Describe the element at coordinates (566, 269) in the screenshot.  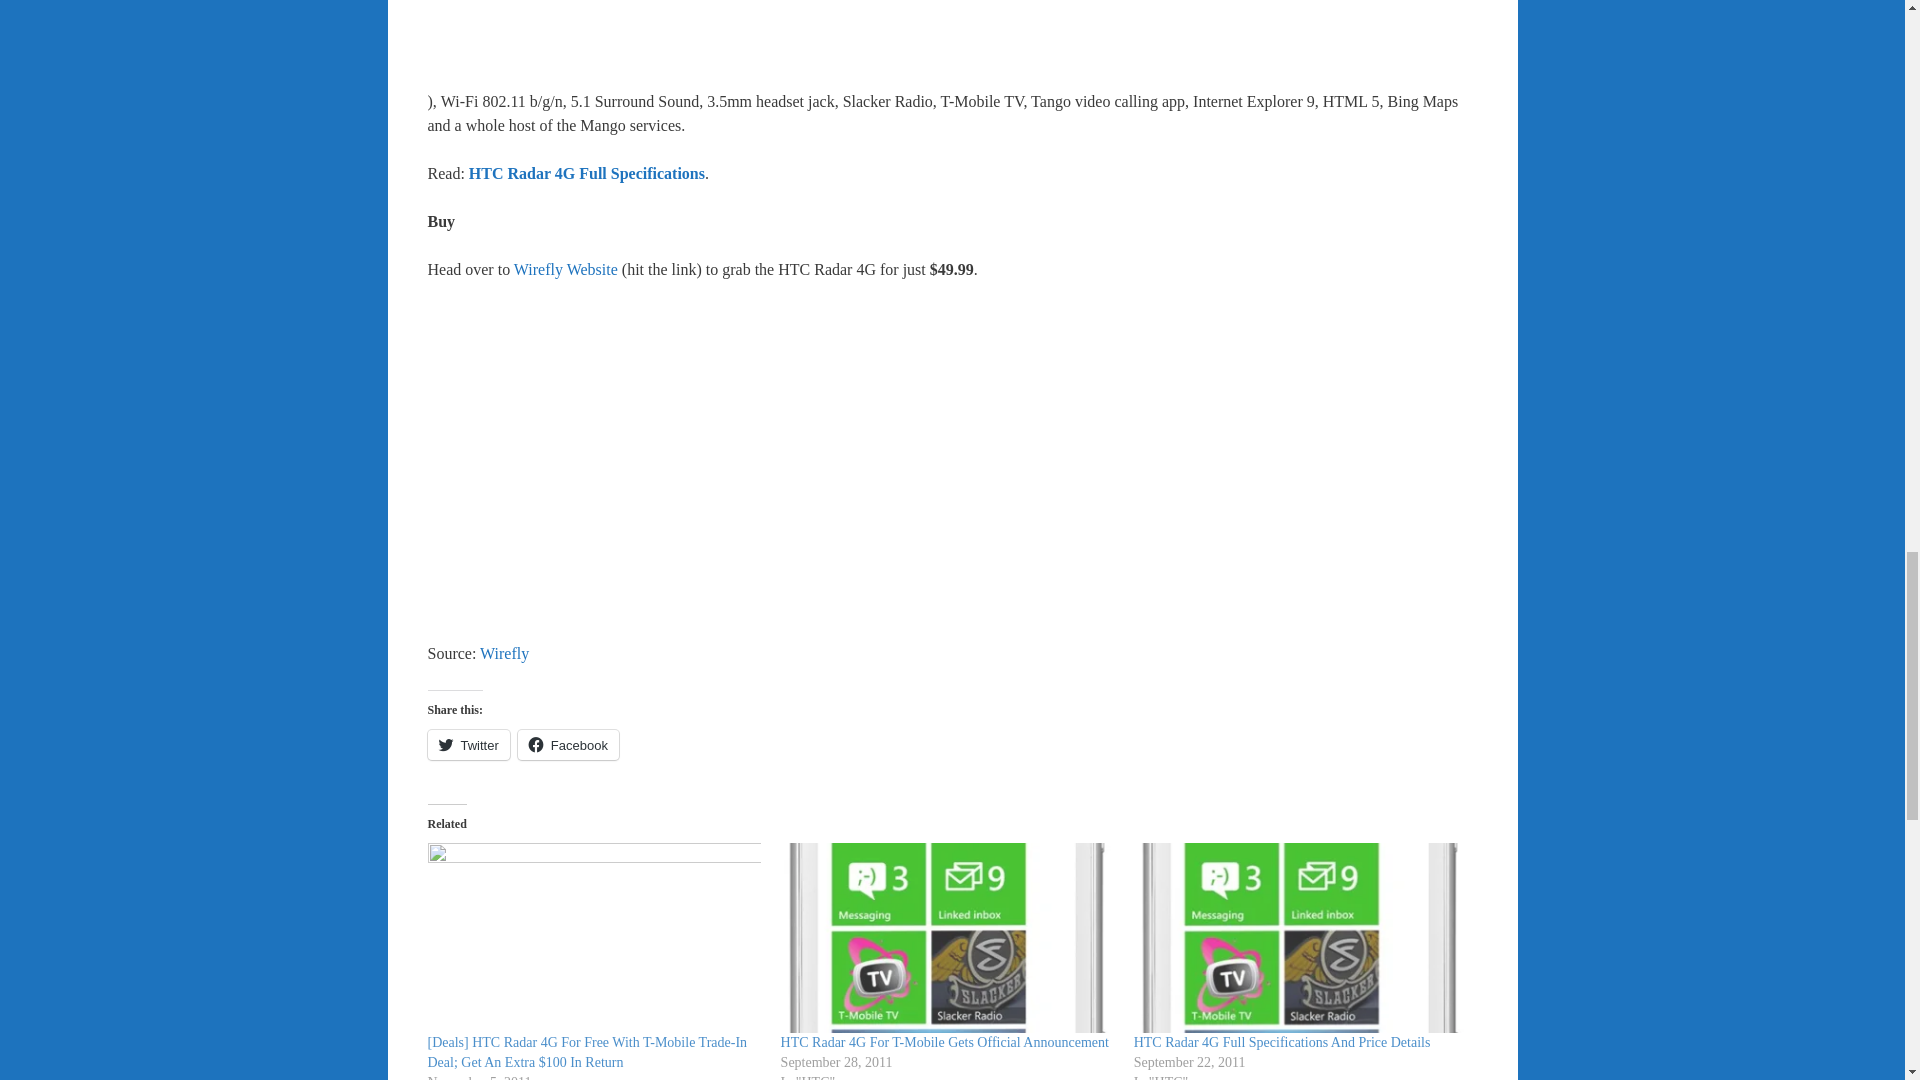
I see `Wirefly Website` at that location.